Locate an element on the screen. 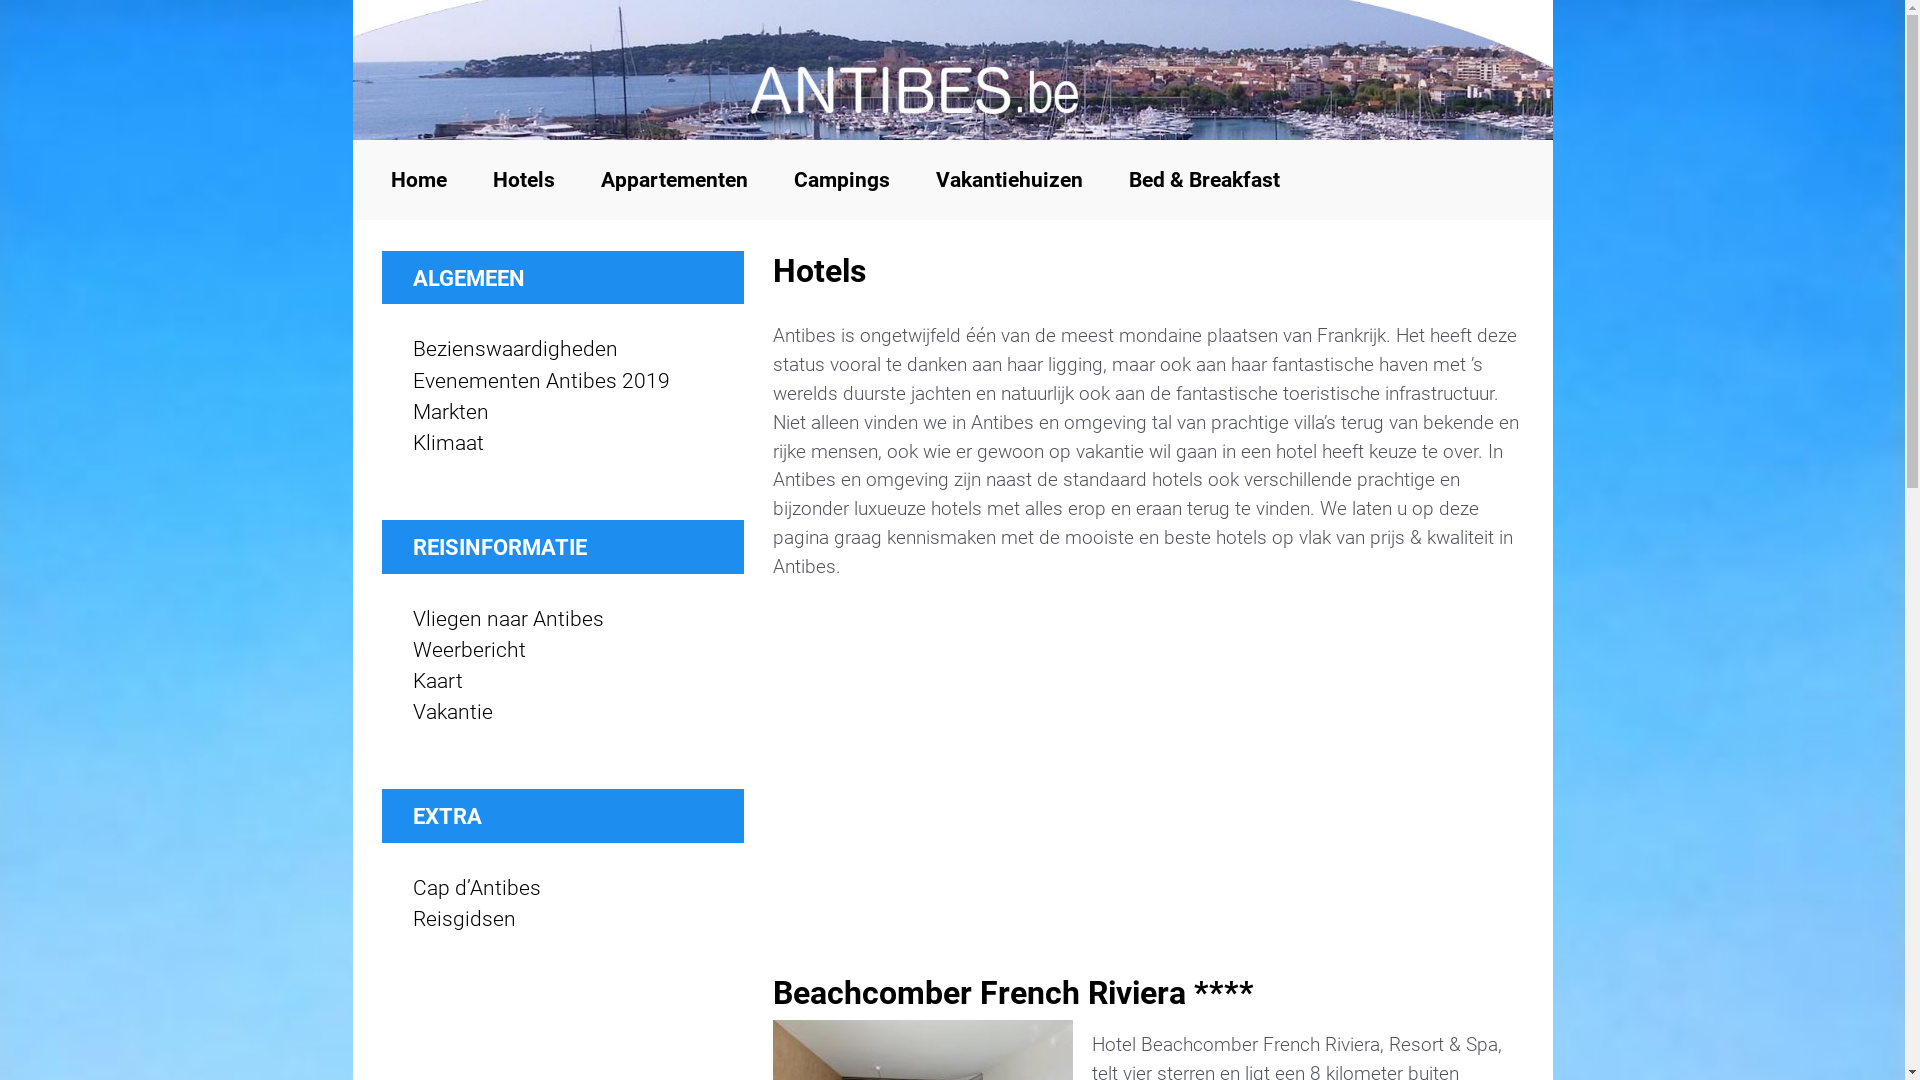  Kaart is located at coordinates (437, 681).